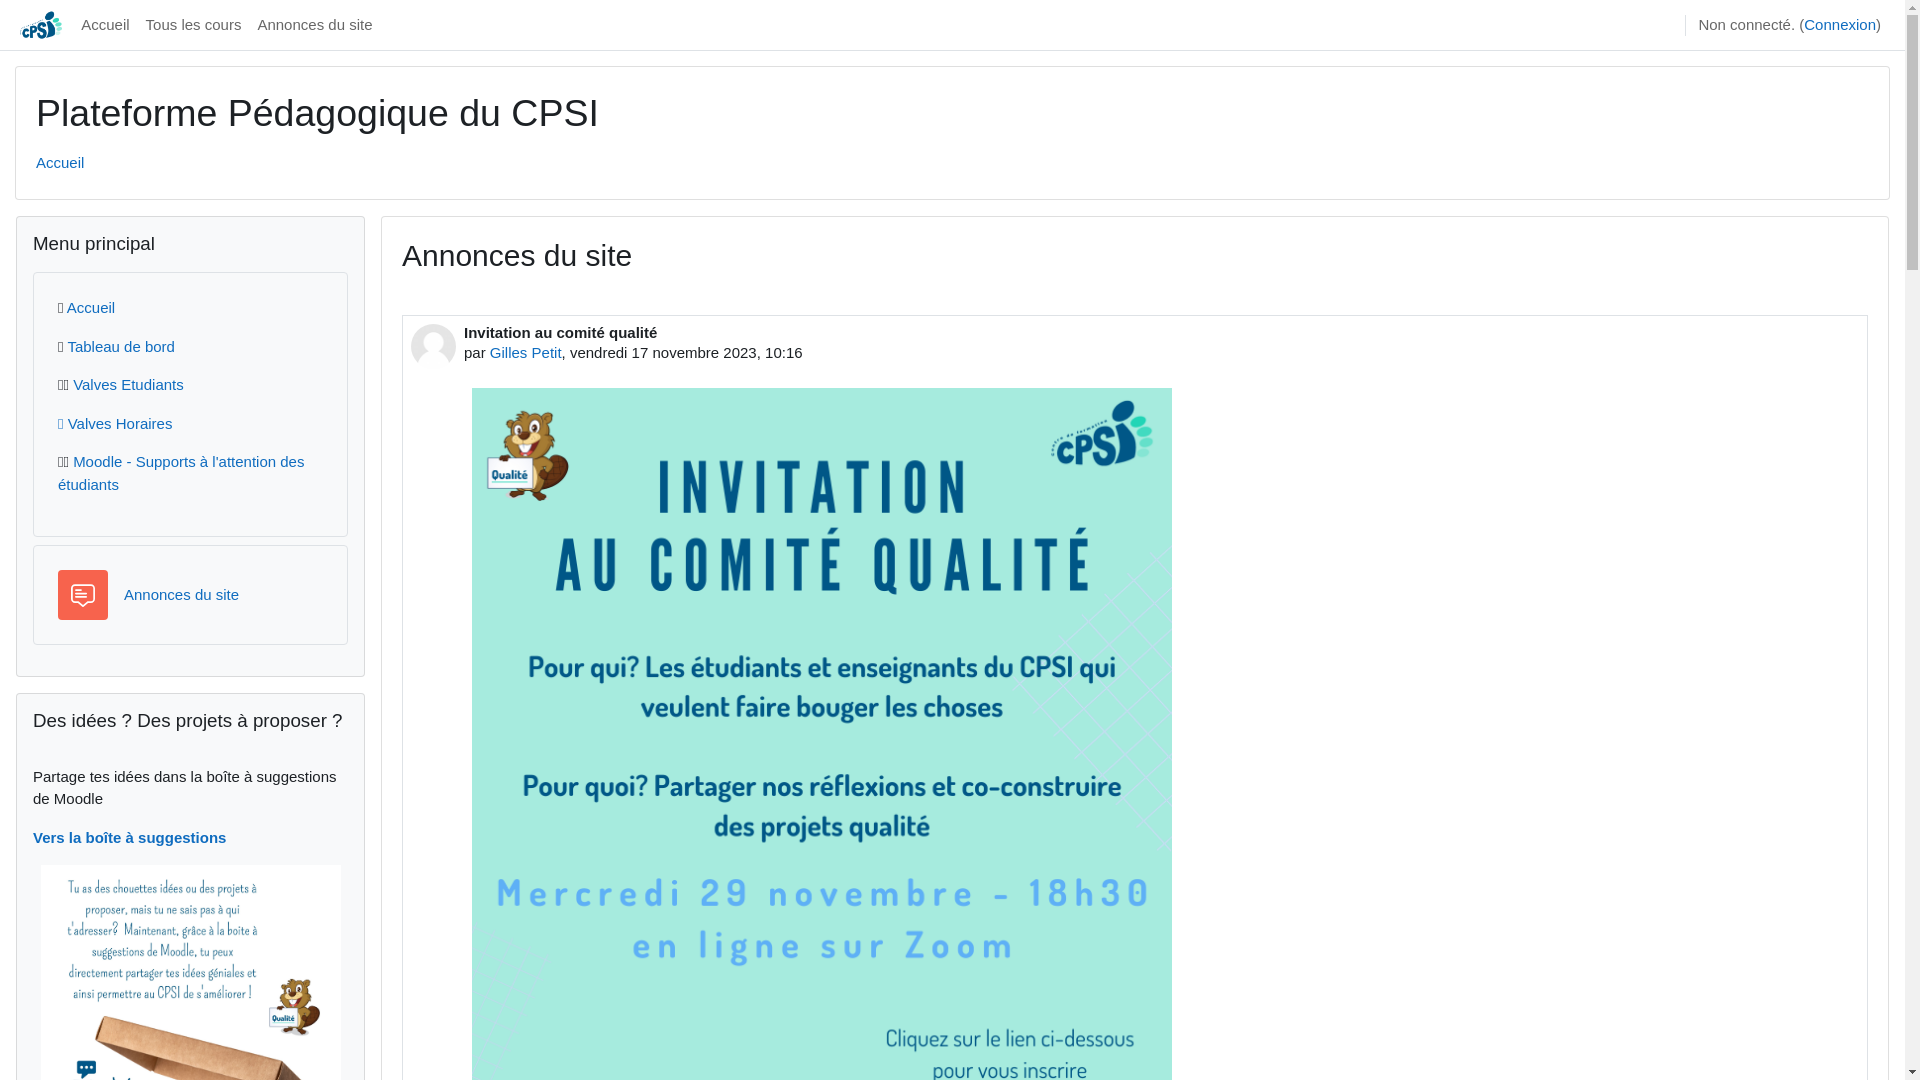  I want to click on Connexion, so click(1840, 26).